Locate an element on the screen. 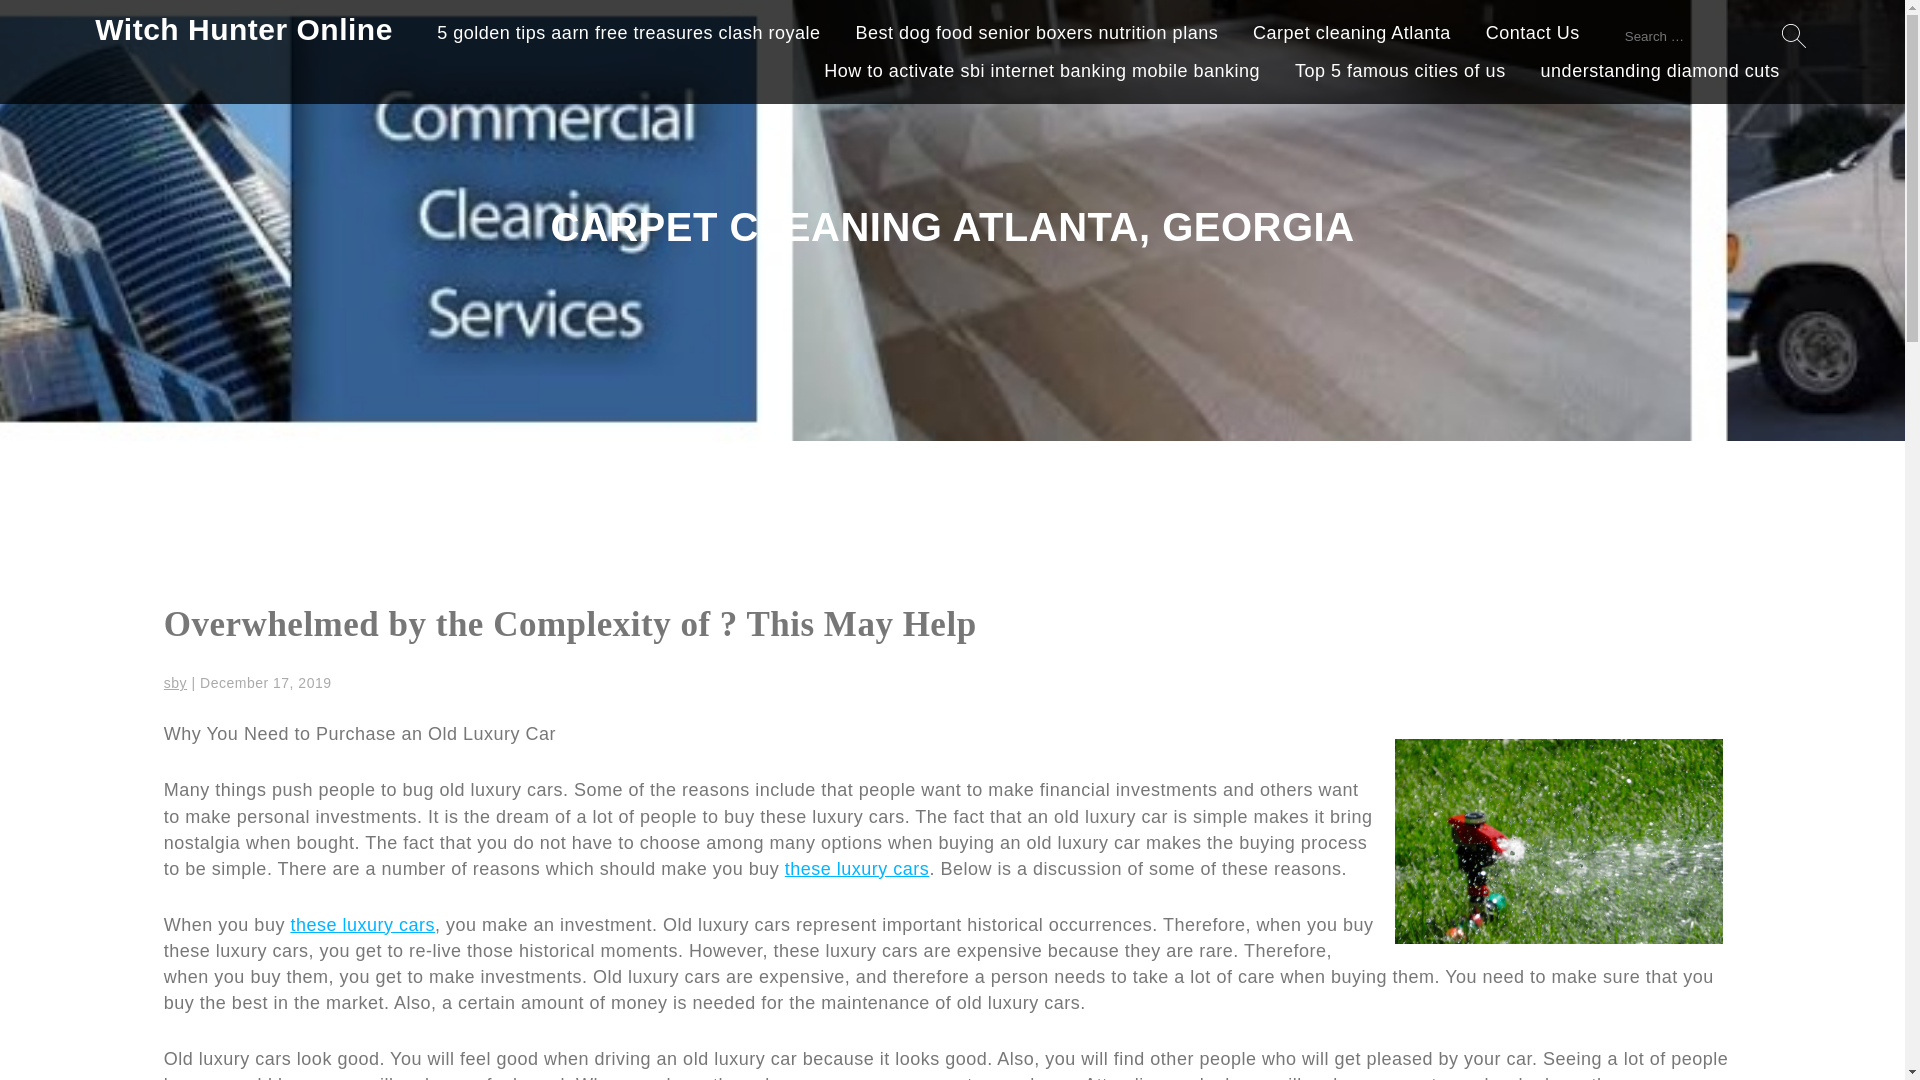 The image size is (1920, 1080). Carpet cleaning Atlanta is located at coordinates (1352, 36).